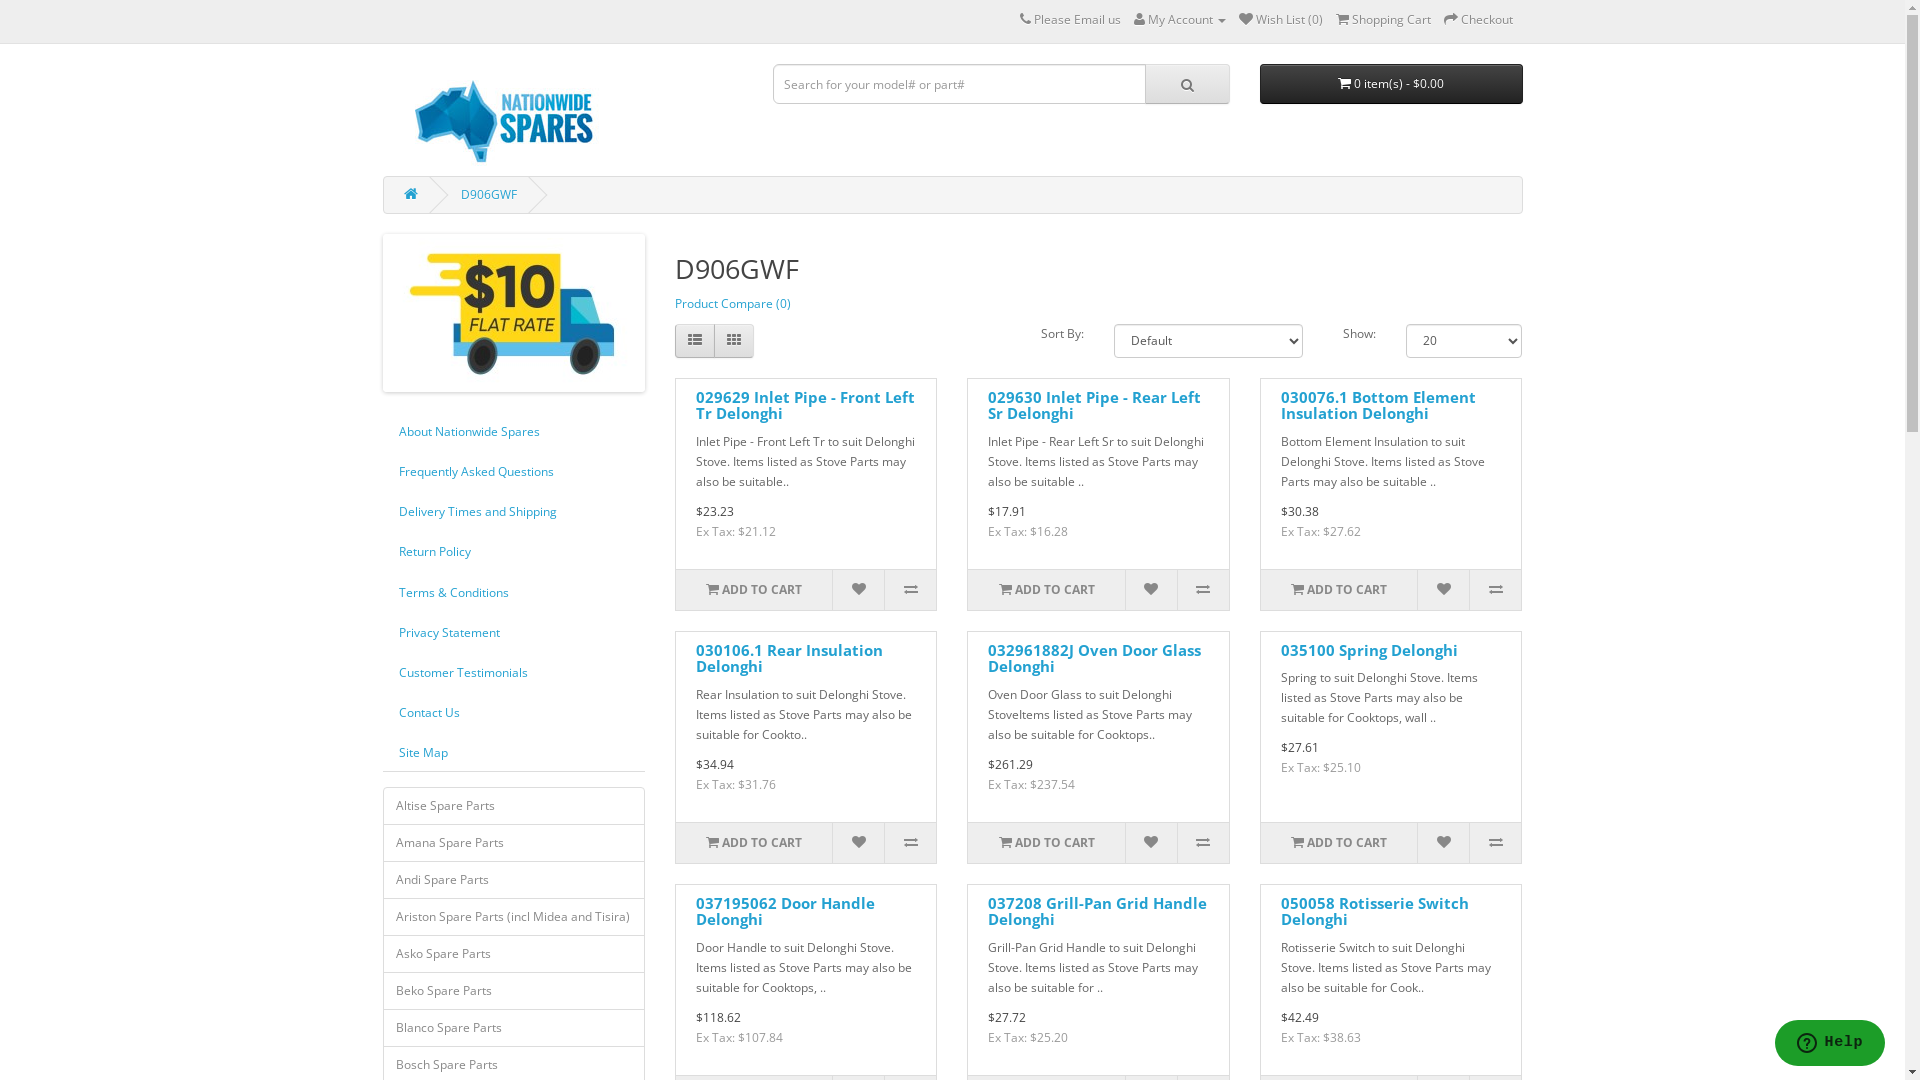 This screenshot has height=1080, width=1920. I want to click on Beko Spare Parts, so click(514, 991).